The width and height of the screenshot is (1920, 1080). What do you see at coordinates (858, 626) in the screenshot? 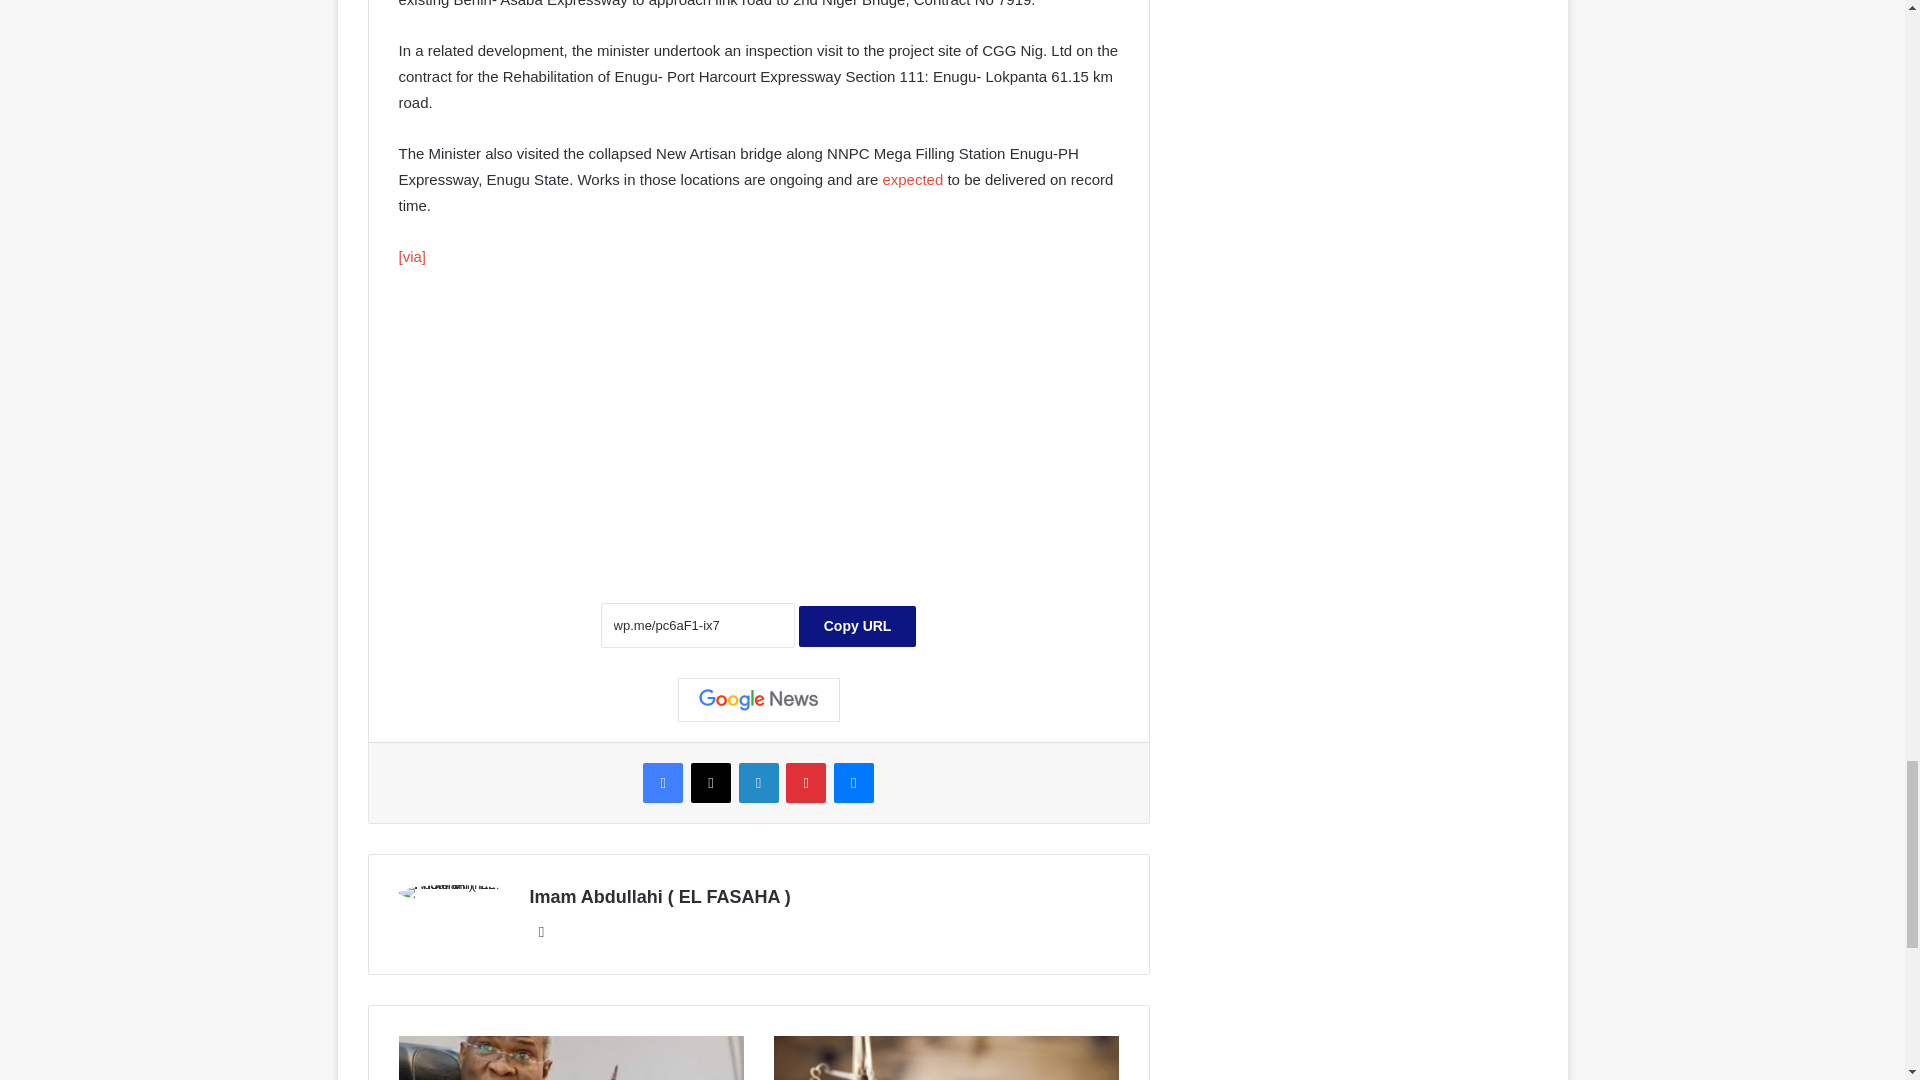
I see `Copy URL` at bounding box center [858, 626].